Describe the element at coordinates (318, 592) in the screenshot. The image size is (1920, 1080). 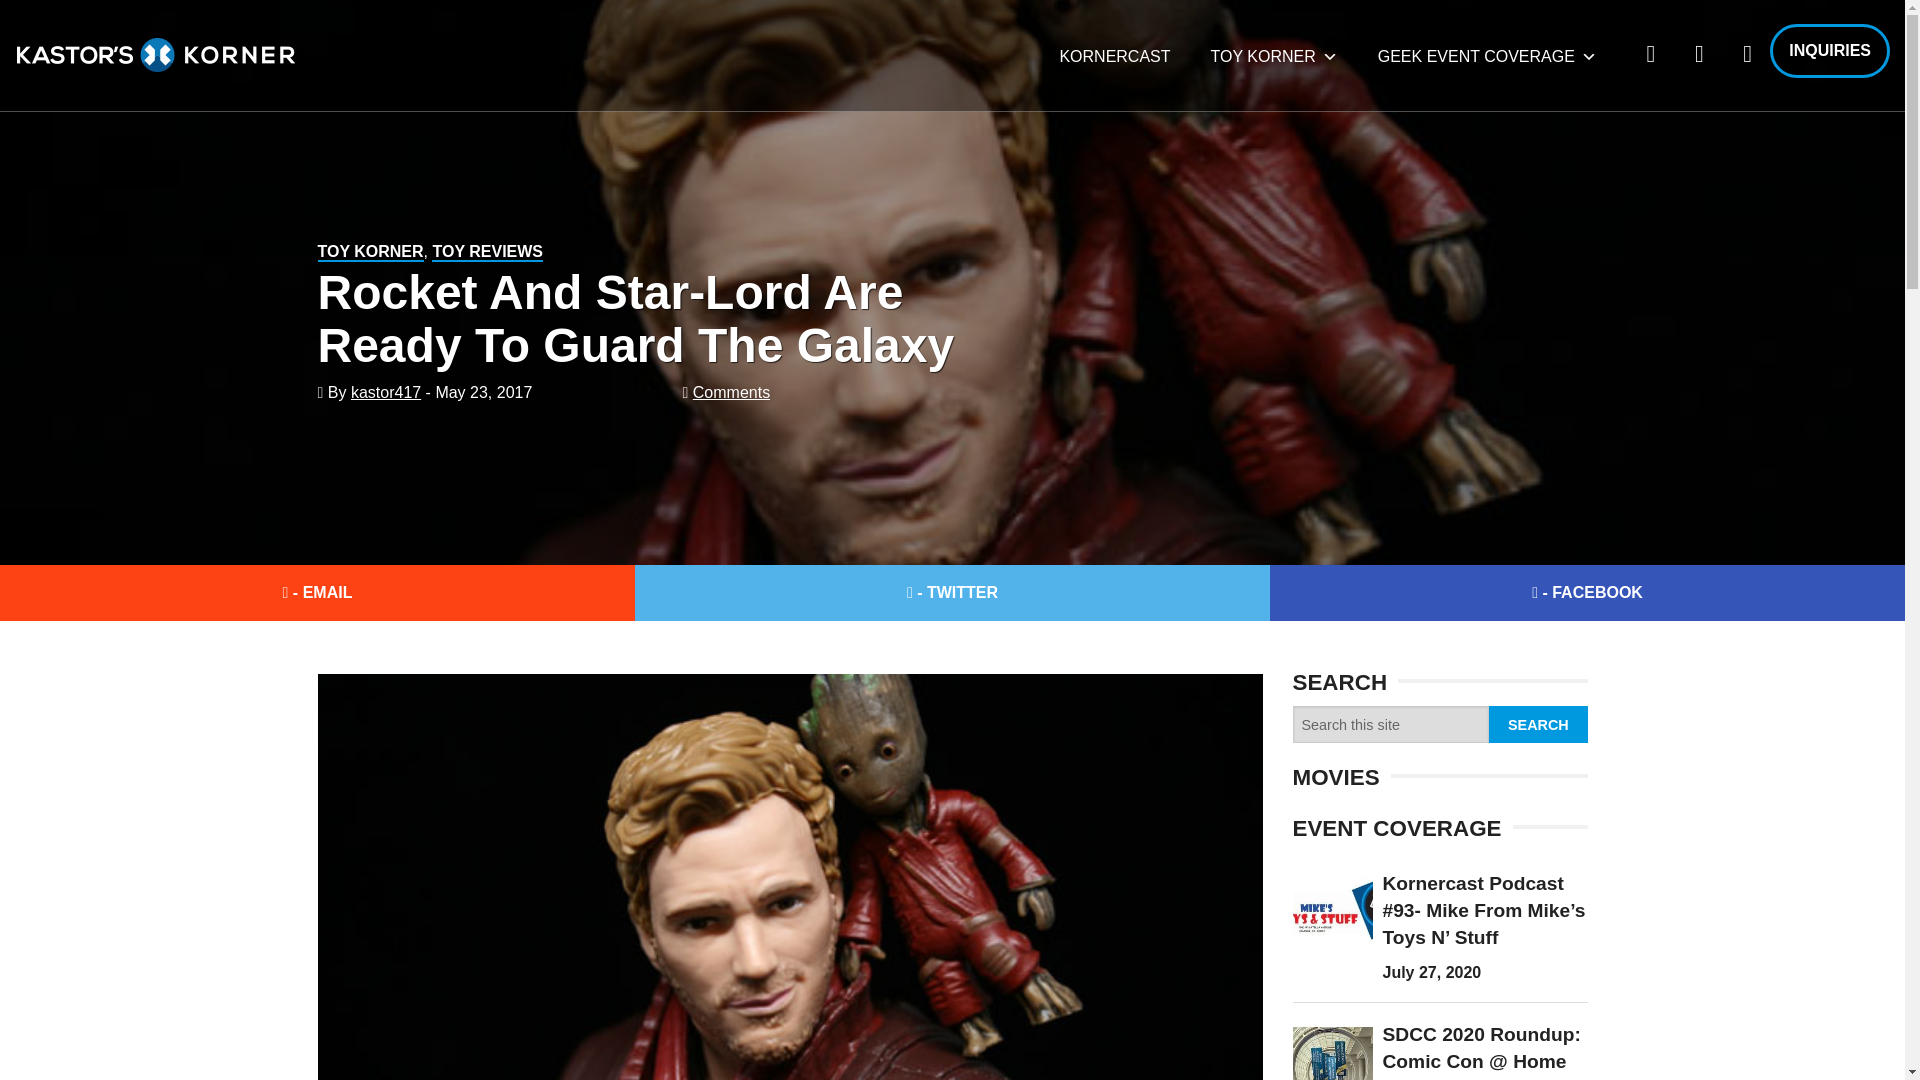
I see `- EMAIL` at that location.